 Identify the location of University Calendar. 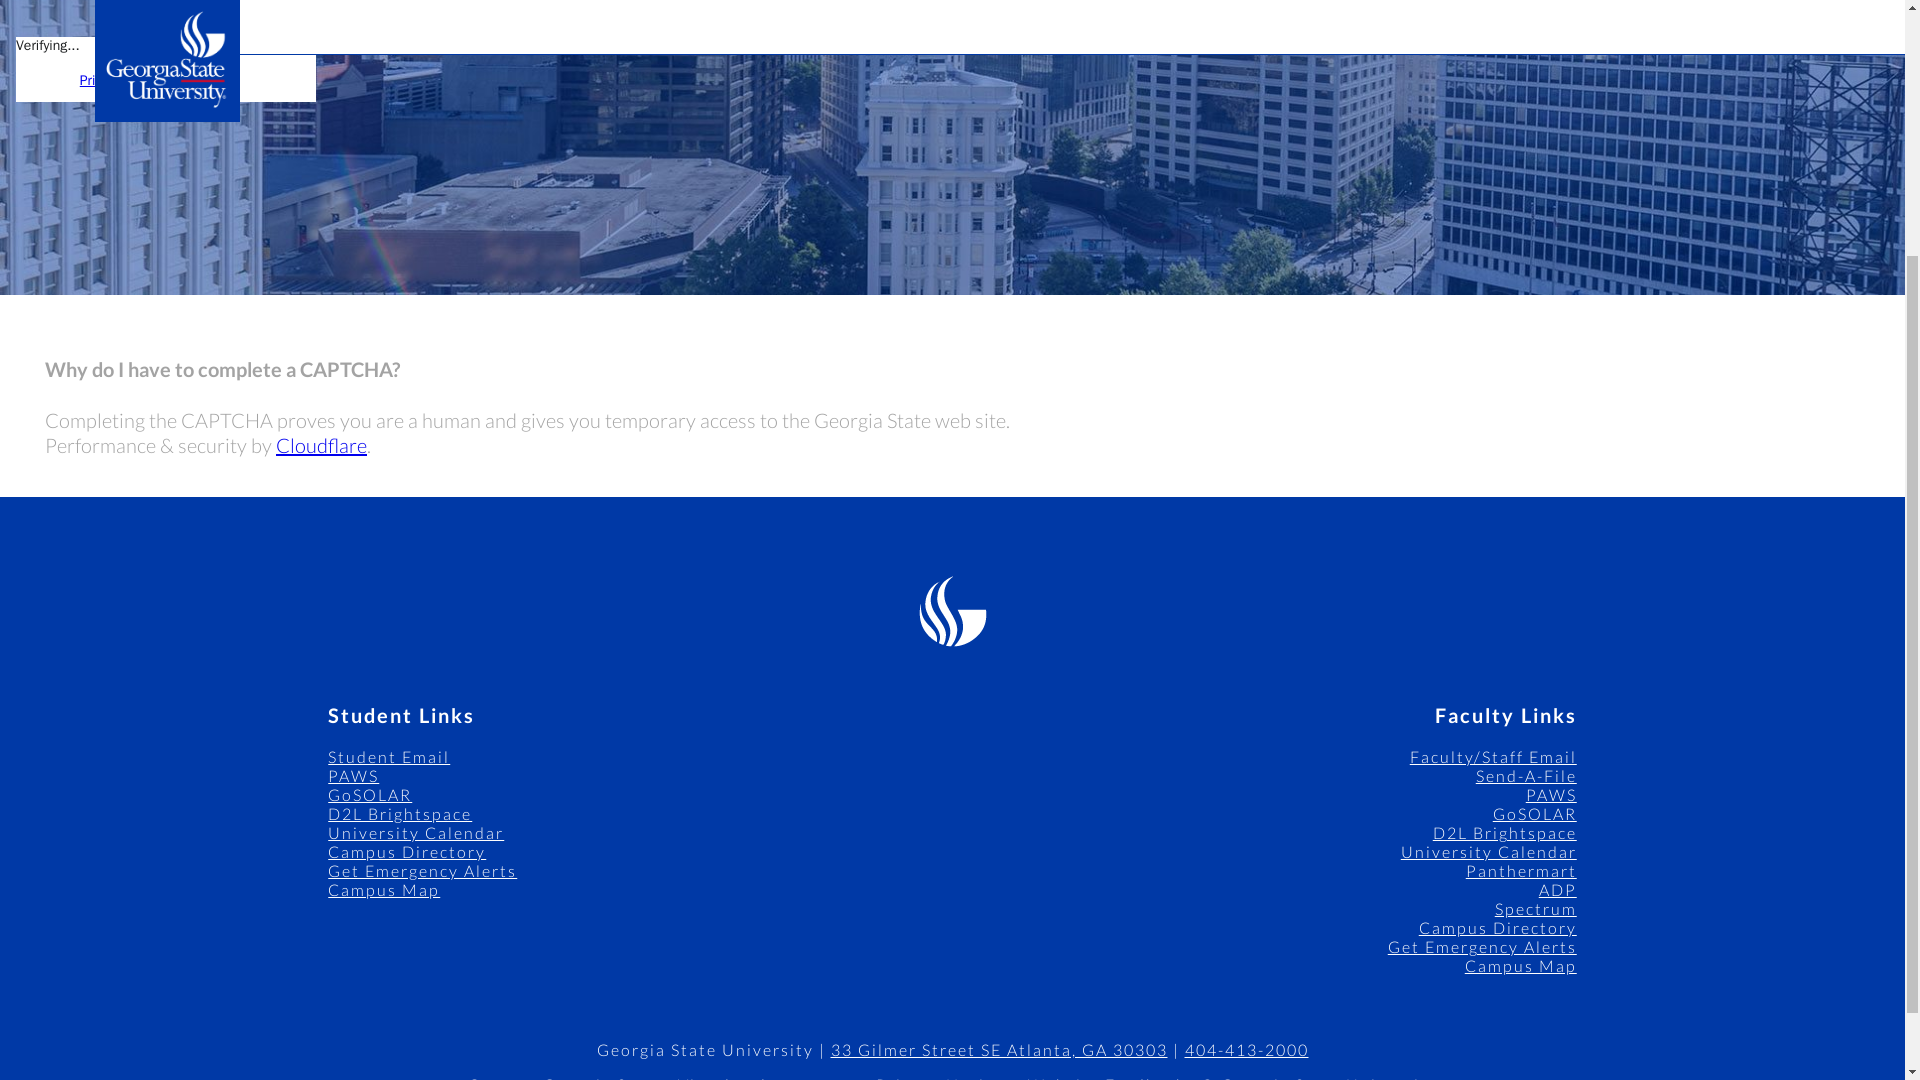
(1488, 851).